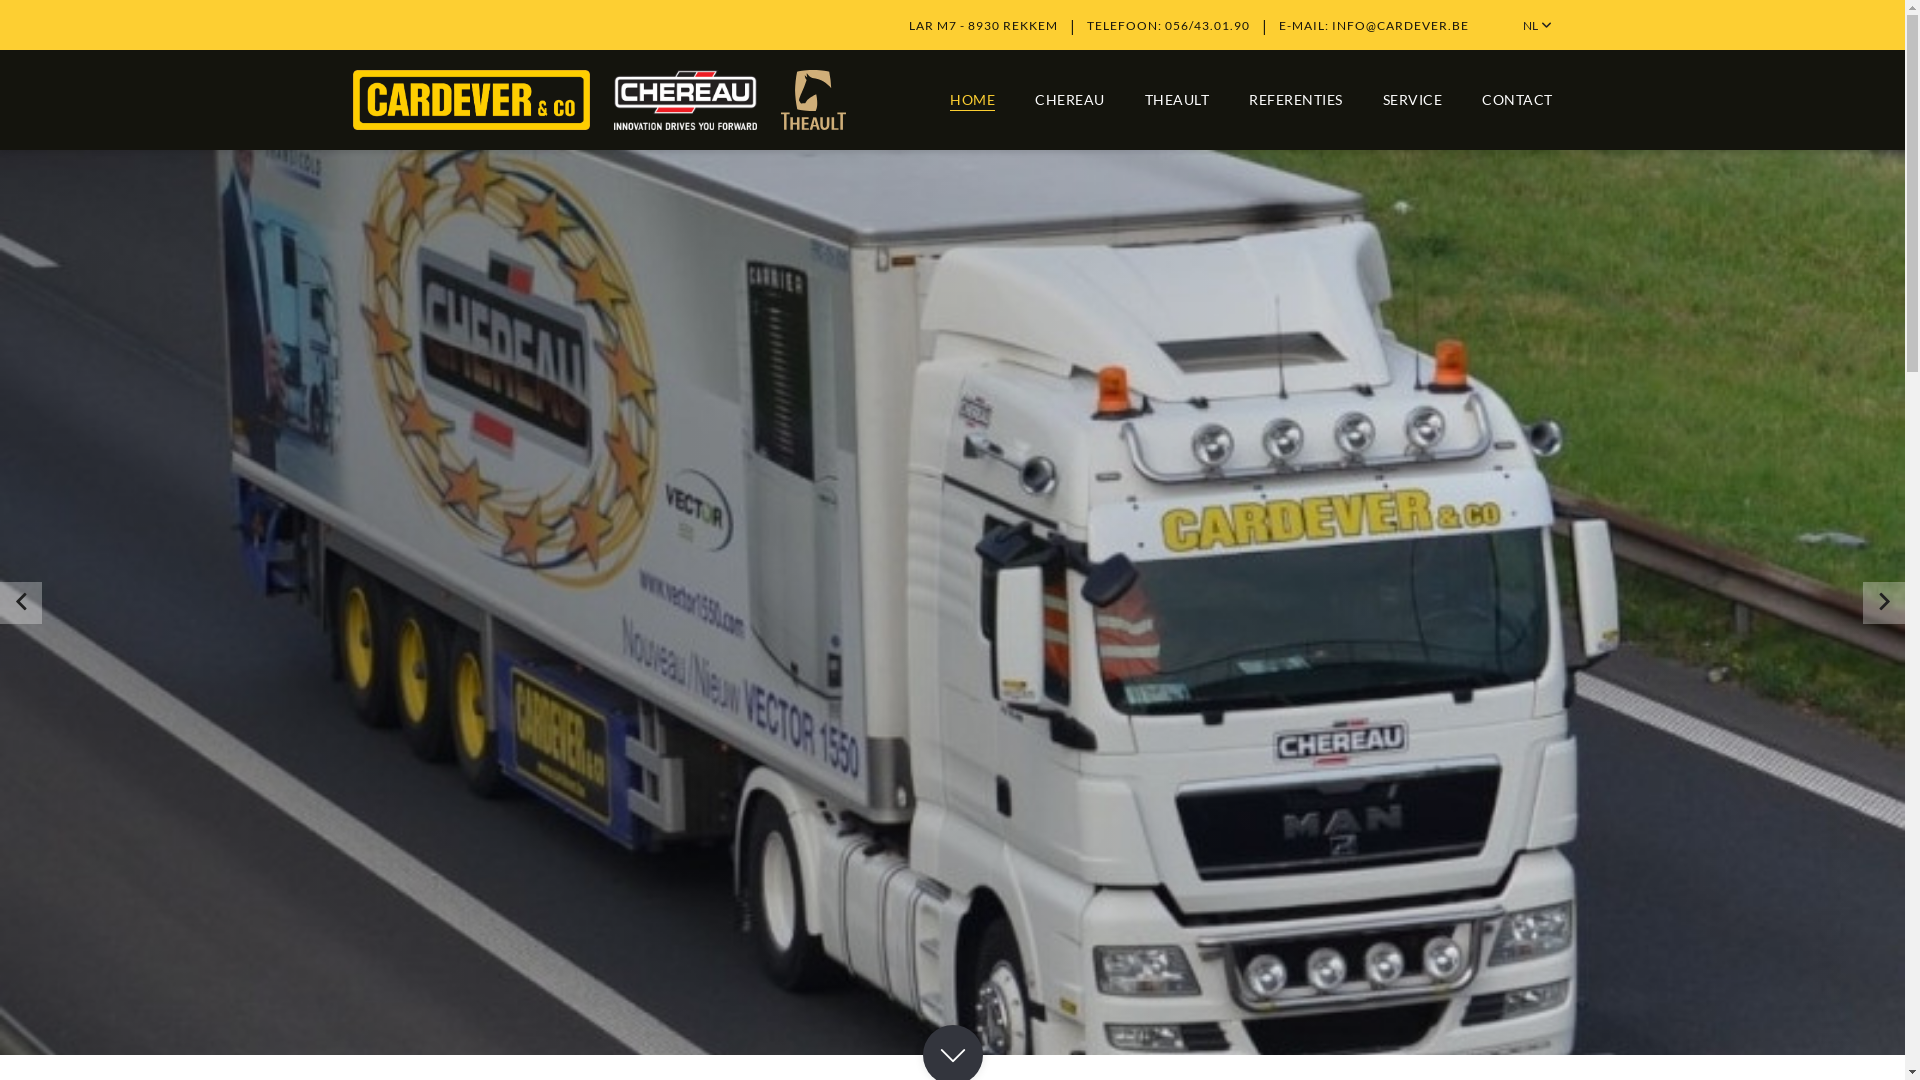 The width and height of the screenshot is (1920, 1080). Describe the element at coordinates (1537, 26) in the screenshot. I see `NL` at that location.